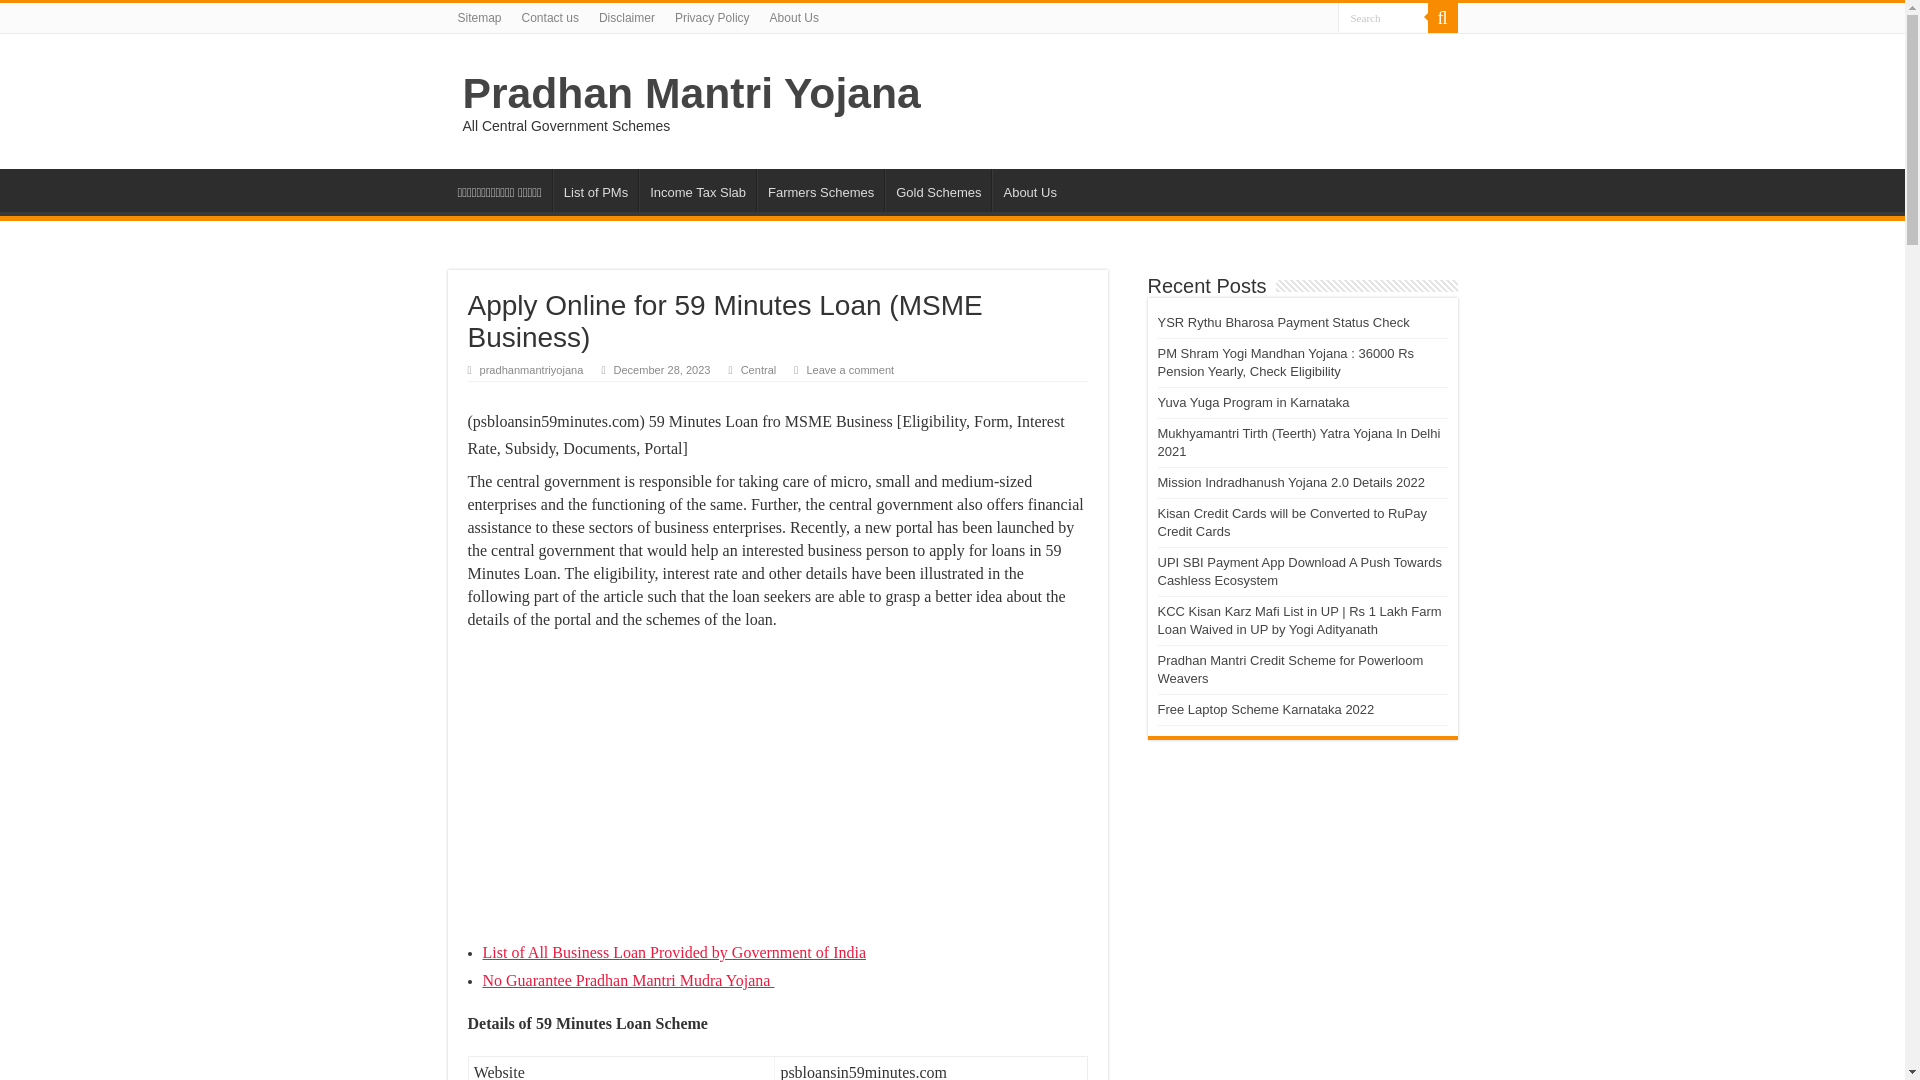 Image resolution: width=1920 pixels, height=1080 pixels. I want to click on About Us, so click(794, 18).